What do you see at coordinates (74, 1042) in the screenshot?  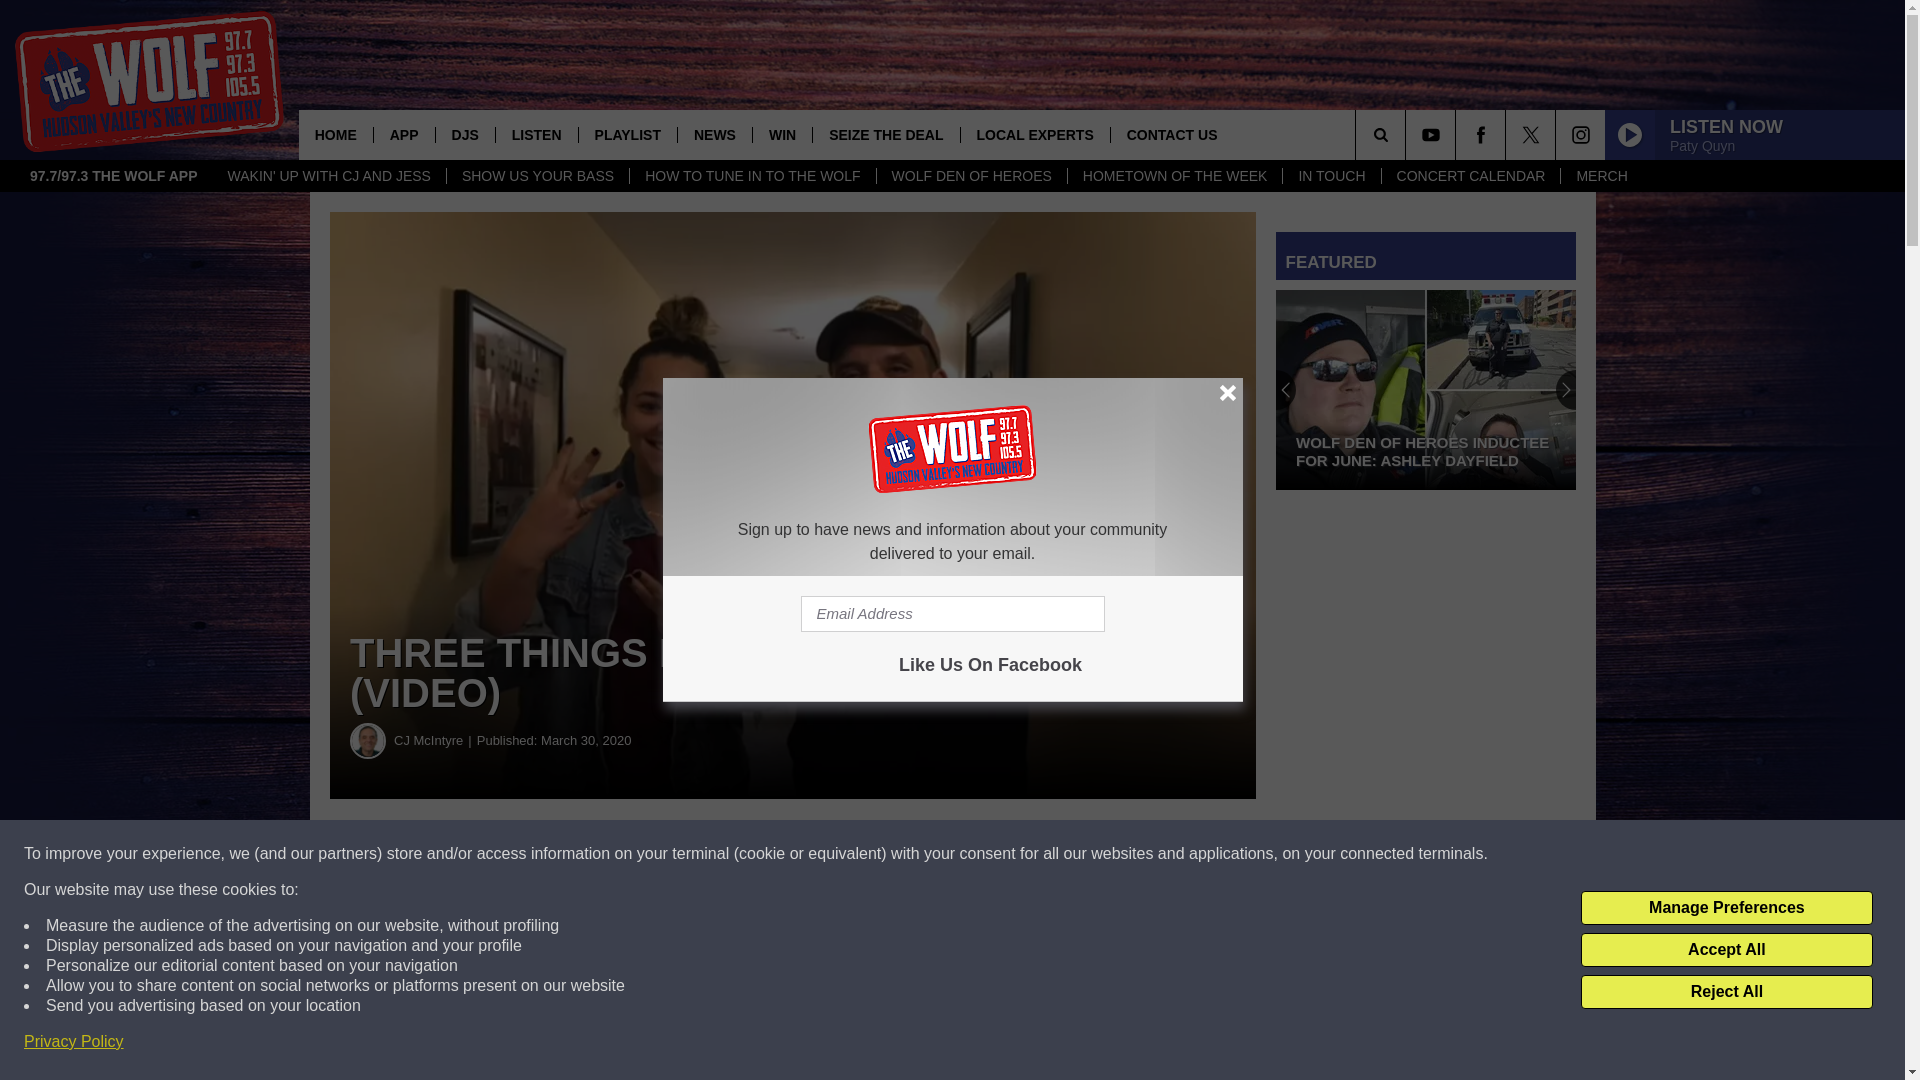 I see `Privacy Policy` at bounding box center [74, 1042].